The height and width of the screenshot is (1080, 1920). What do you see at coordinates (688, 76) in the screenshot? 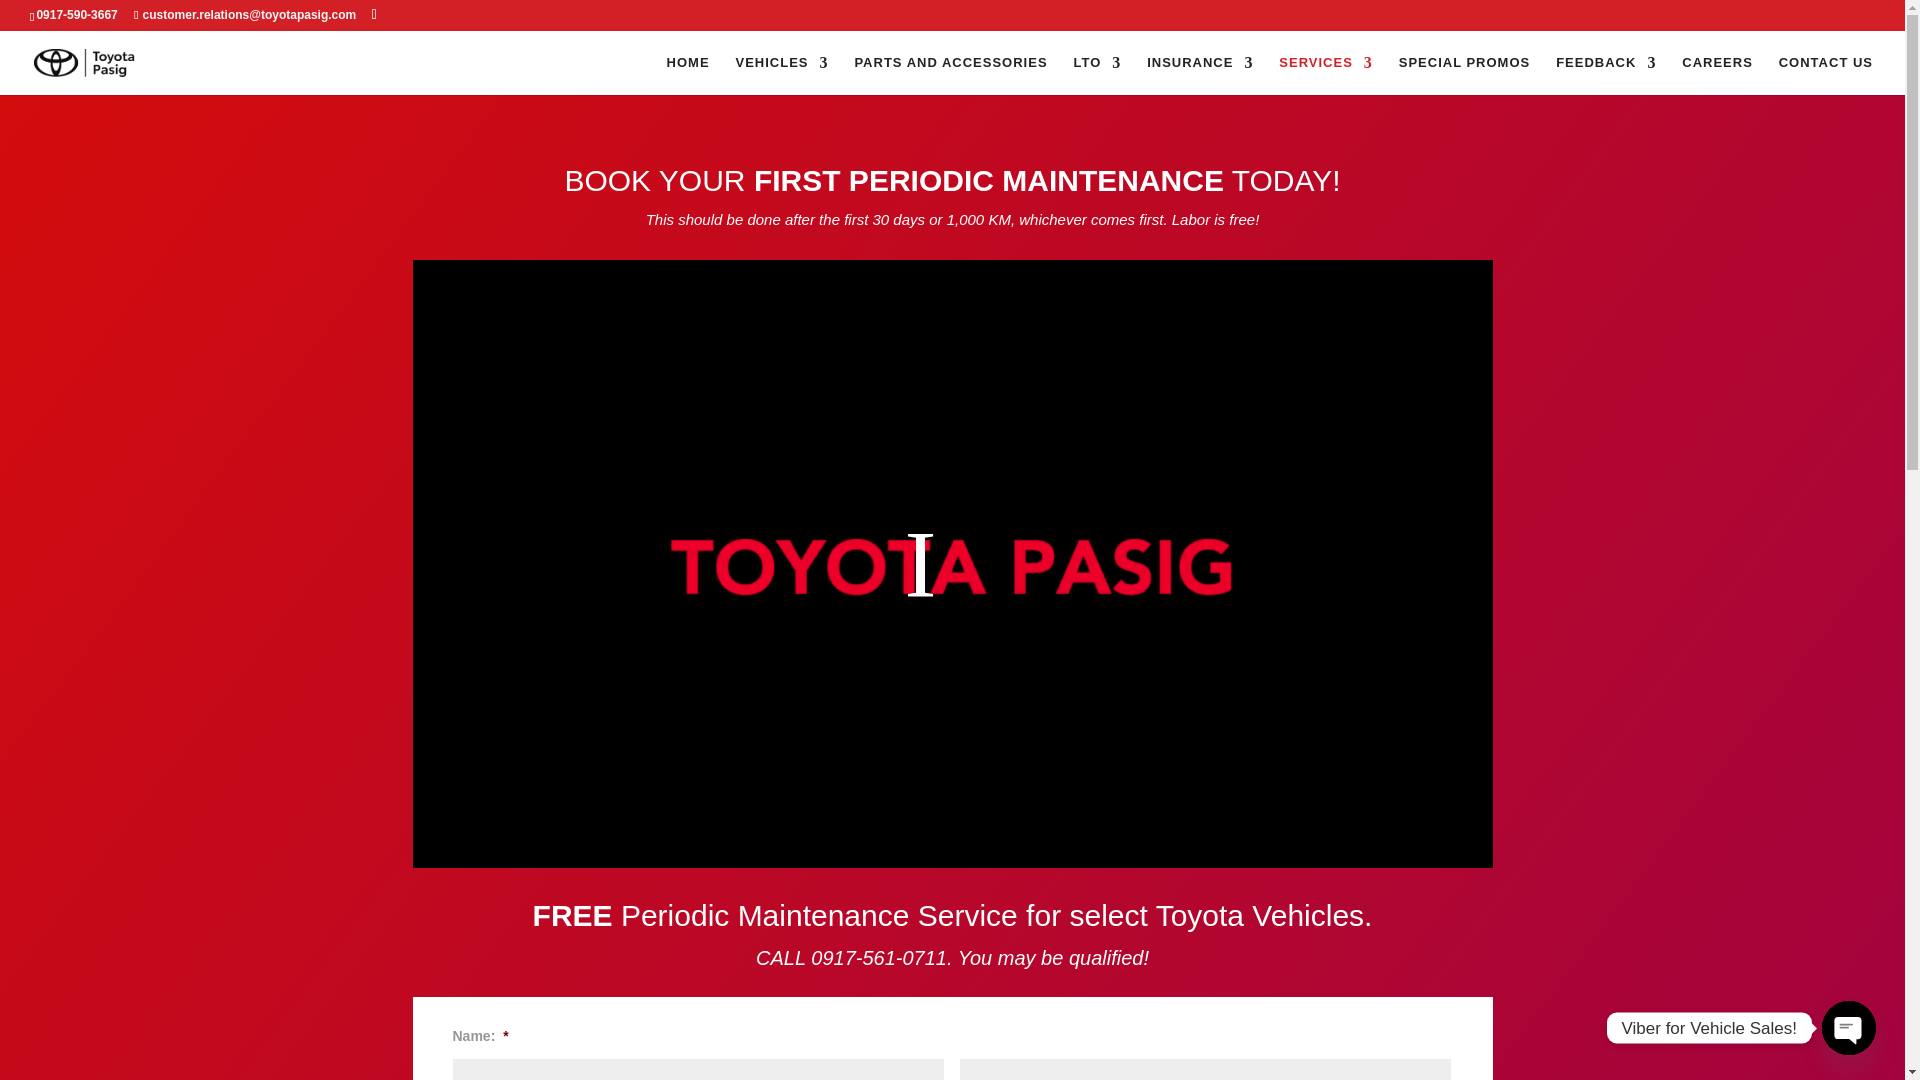
I see `HOME` at bounding box center [688, 76].